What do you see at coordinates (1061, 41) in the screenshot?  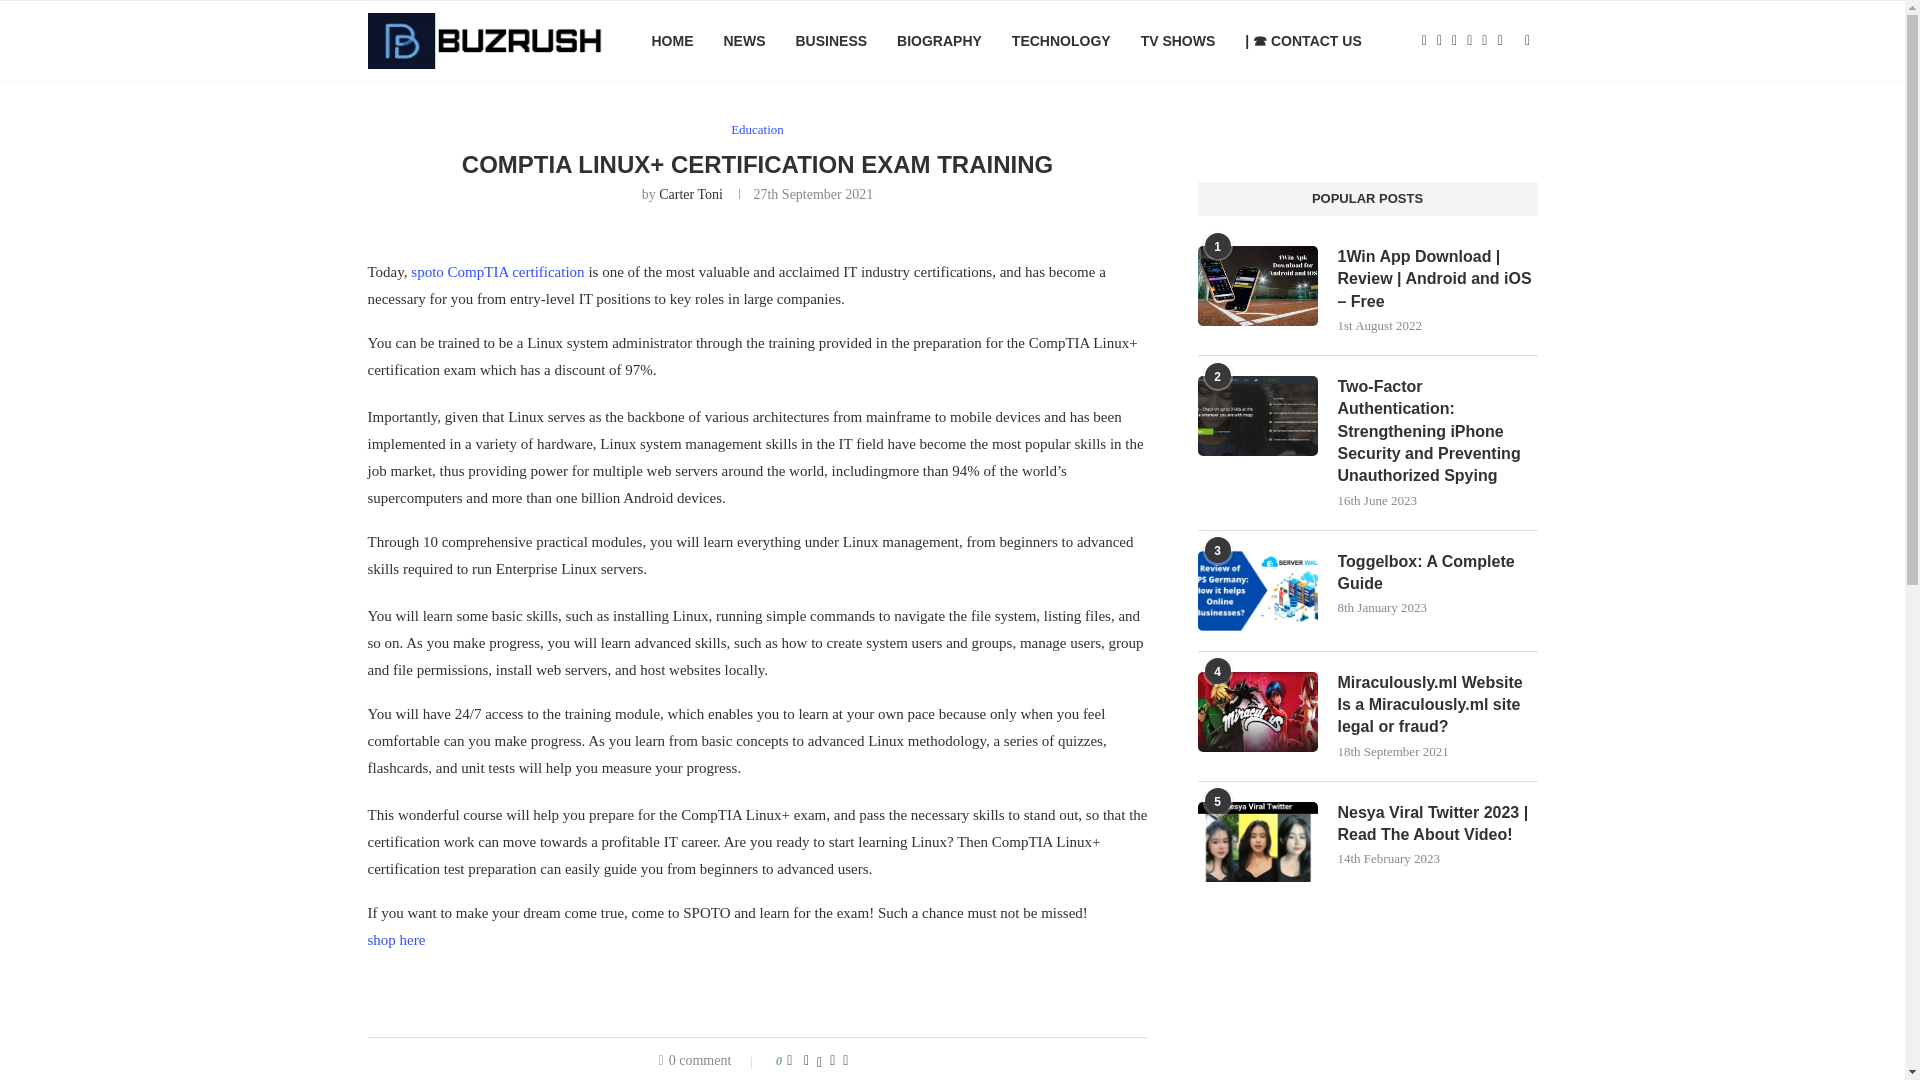 I see `TECHNOLOGY` at bounding box center [1061, 41].